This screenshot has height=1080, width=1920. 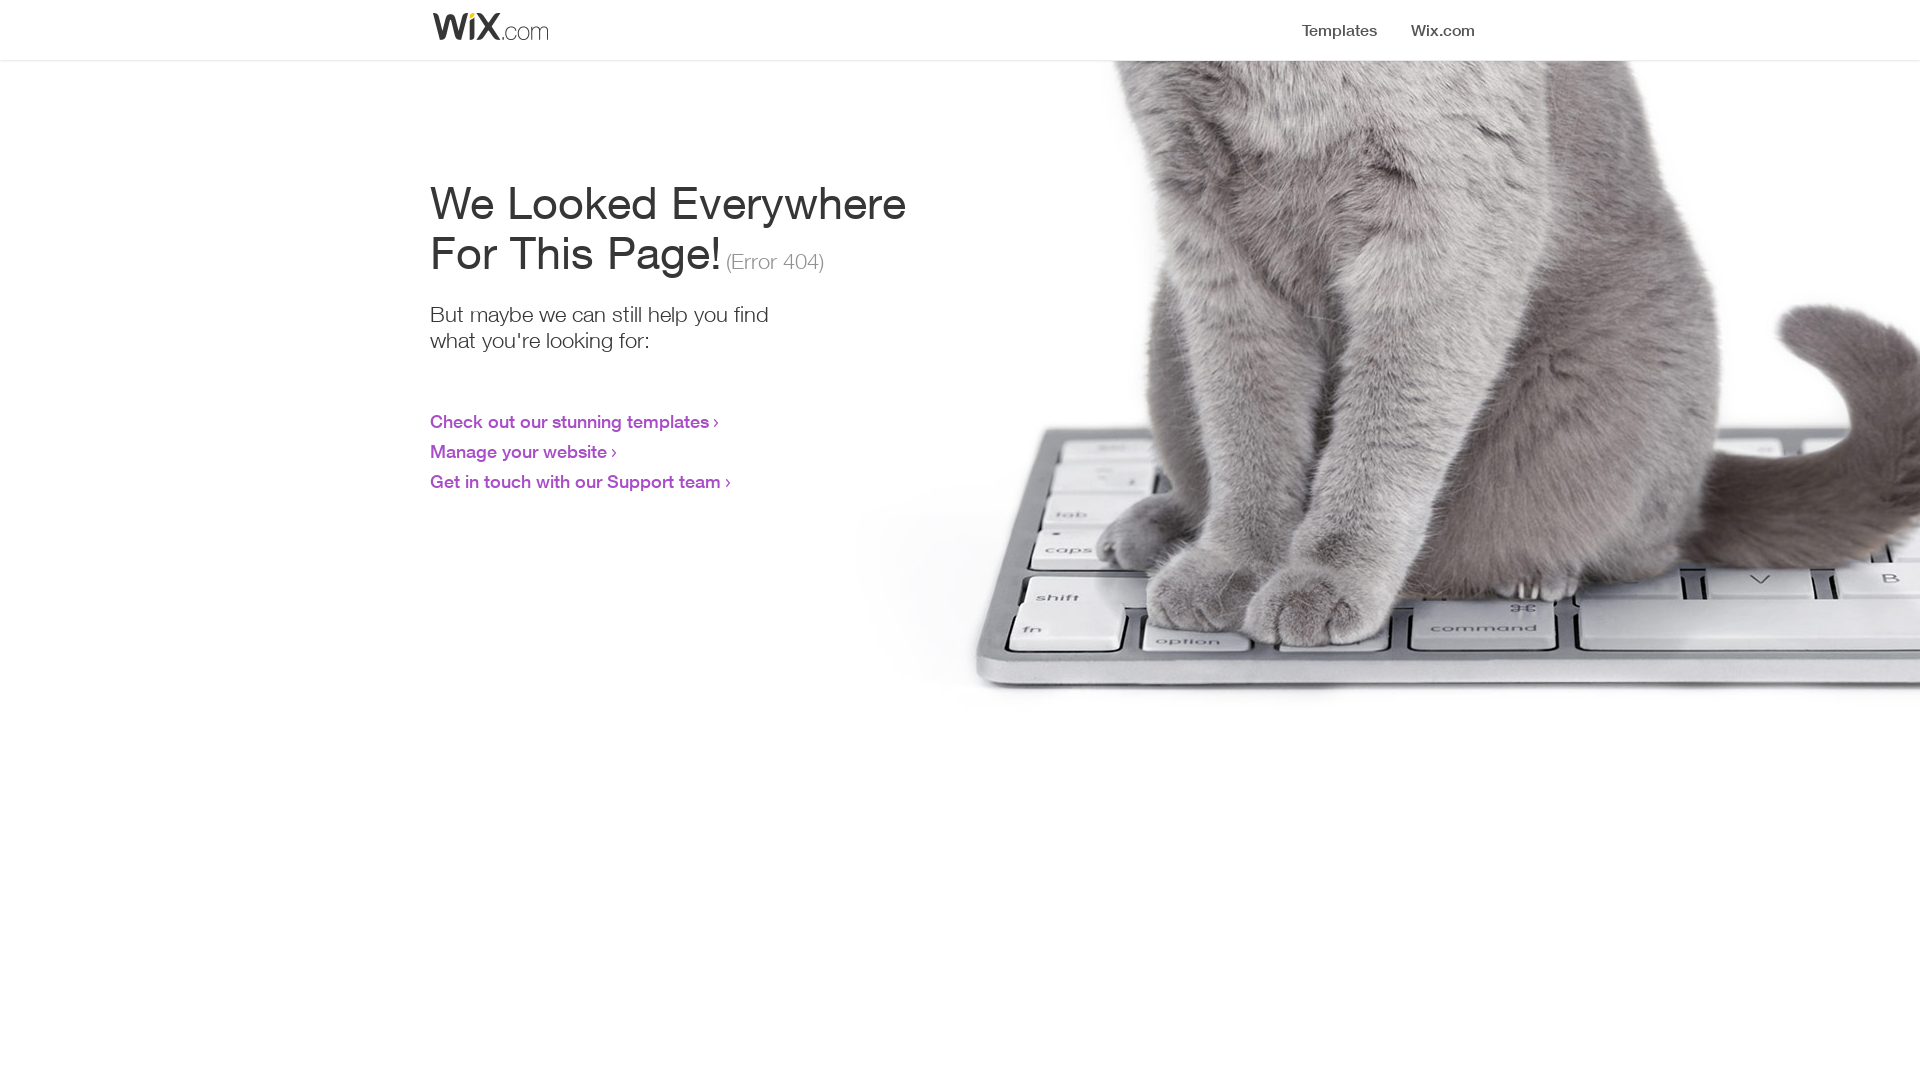 I want to click on Manage your website, so click(x=518, y=451).